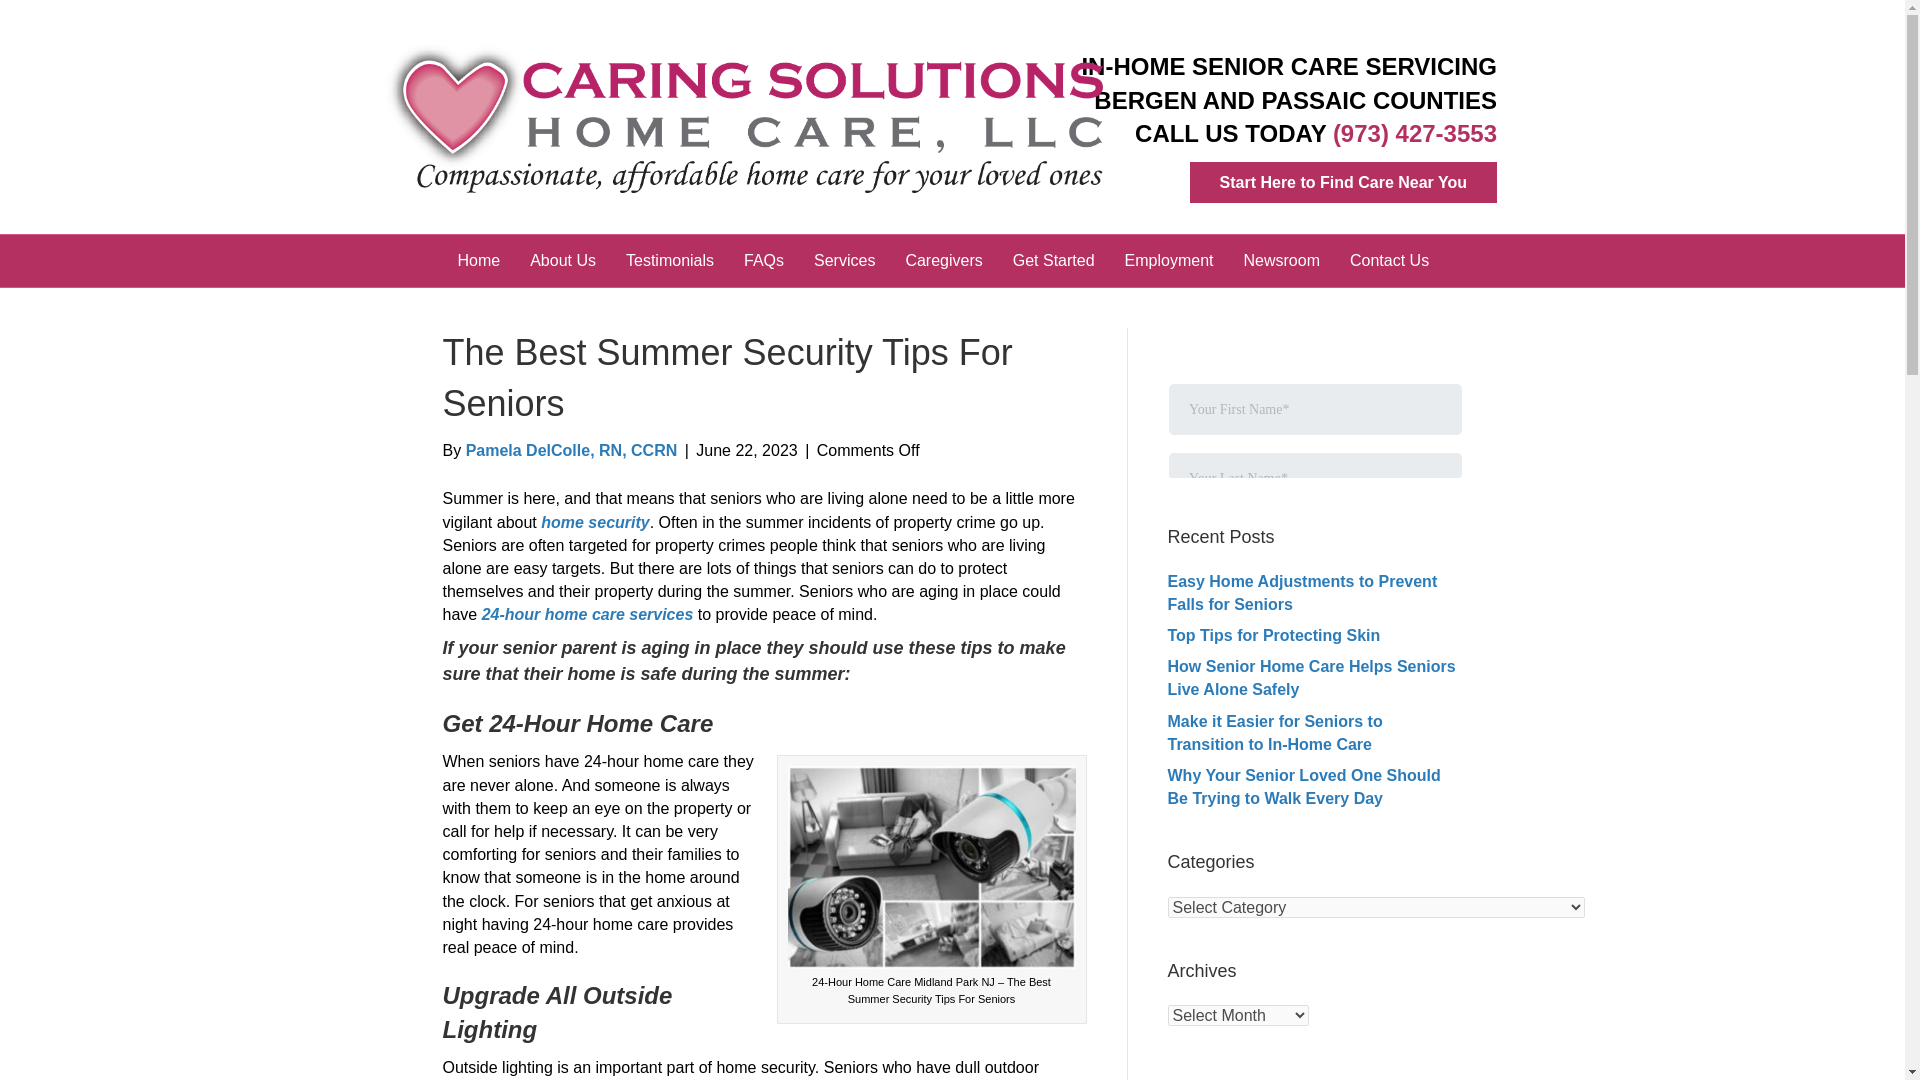 The image size is (1920, 1080). Describe the element at coordinates (590, 614) in the screenshot. I see `24-hour home care services` at that location.